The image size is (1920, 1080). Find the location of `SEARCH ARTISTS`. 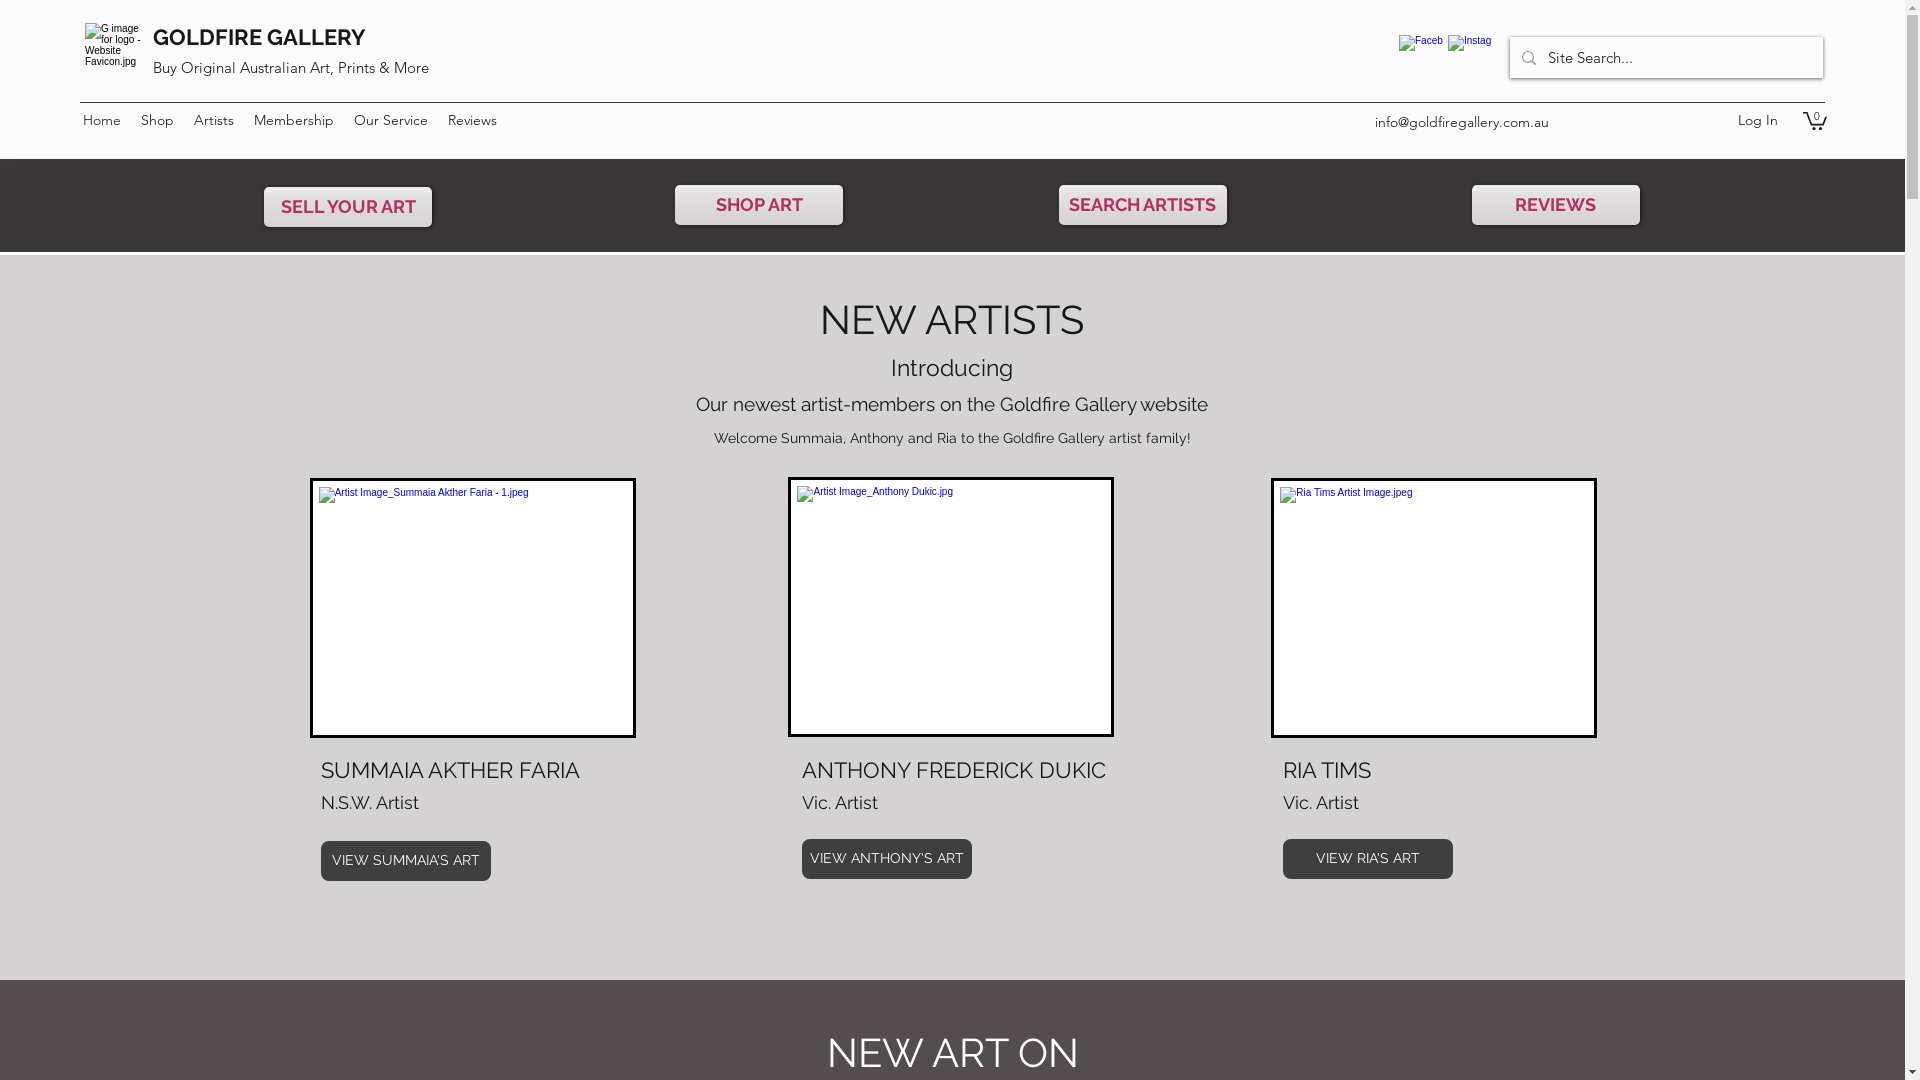

SEARCH ARTISTS is located at coordinates (1143, 205).